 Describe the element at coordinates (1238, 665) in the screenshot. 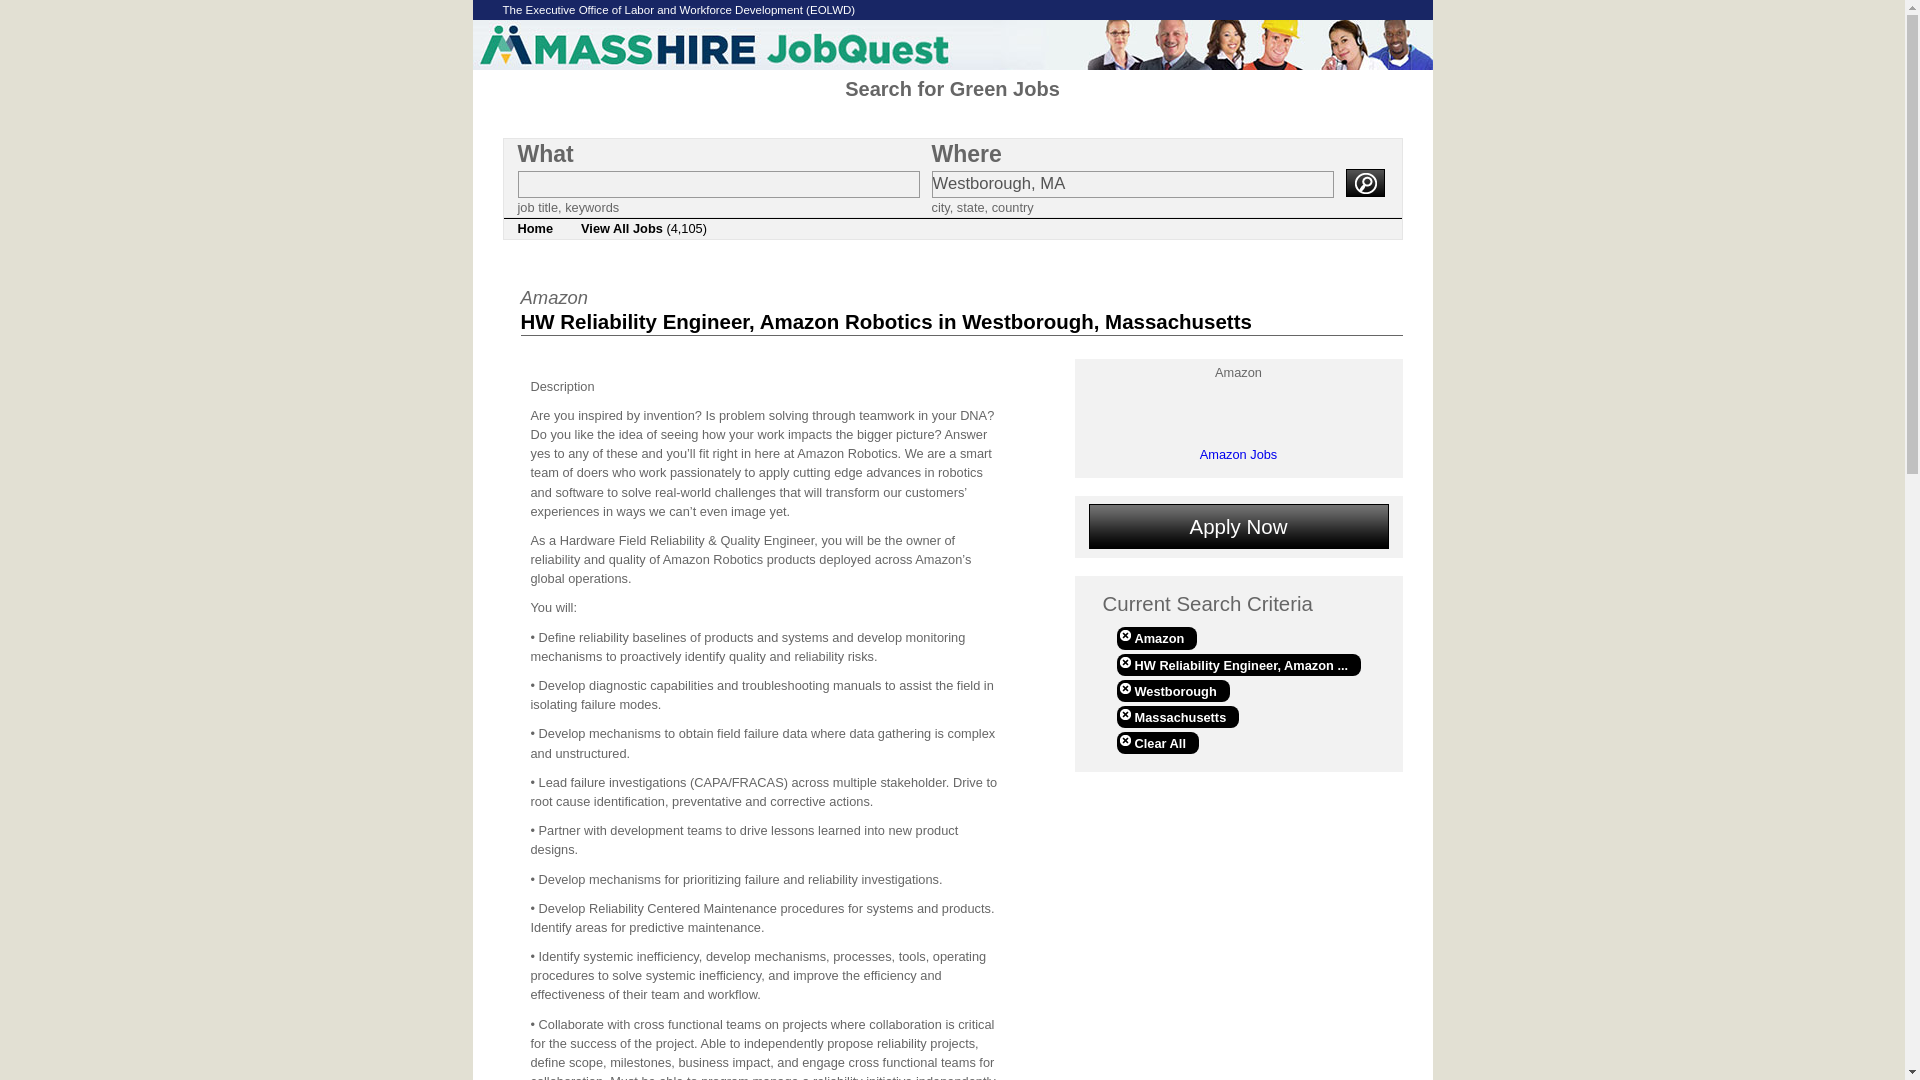

I see `Remove HW Reliability Engineer, Amazon Robotics` at that location.